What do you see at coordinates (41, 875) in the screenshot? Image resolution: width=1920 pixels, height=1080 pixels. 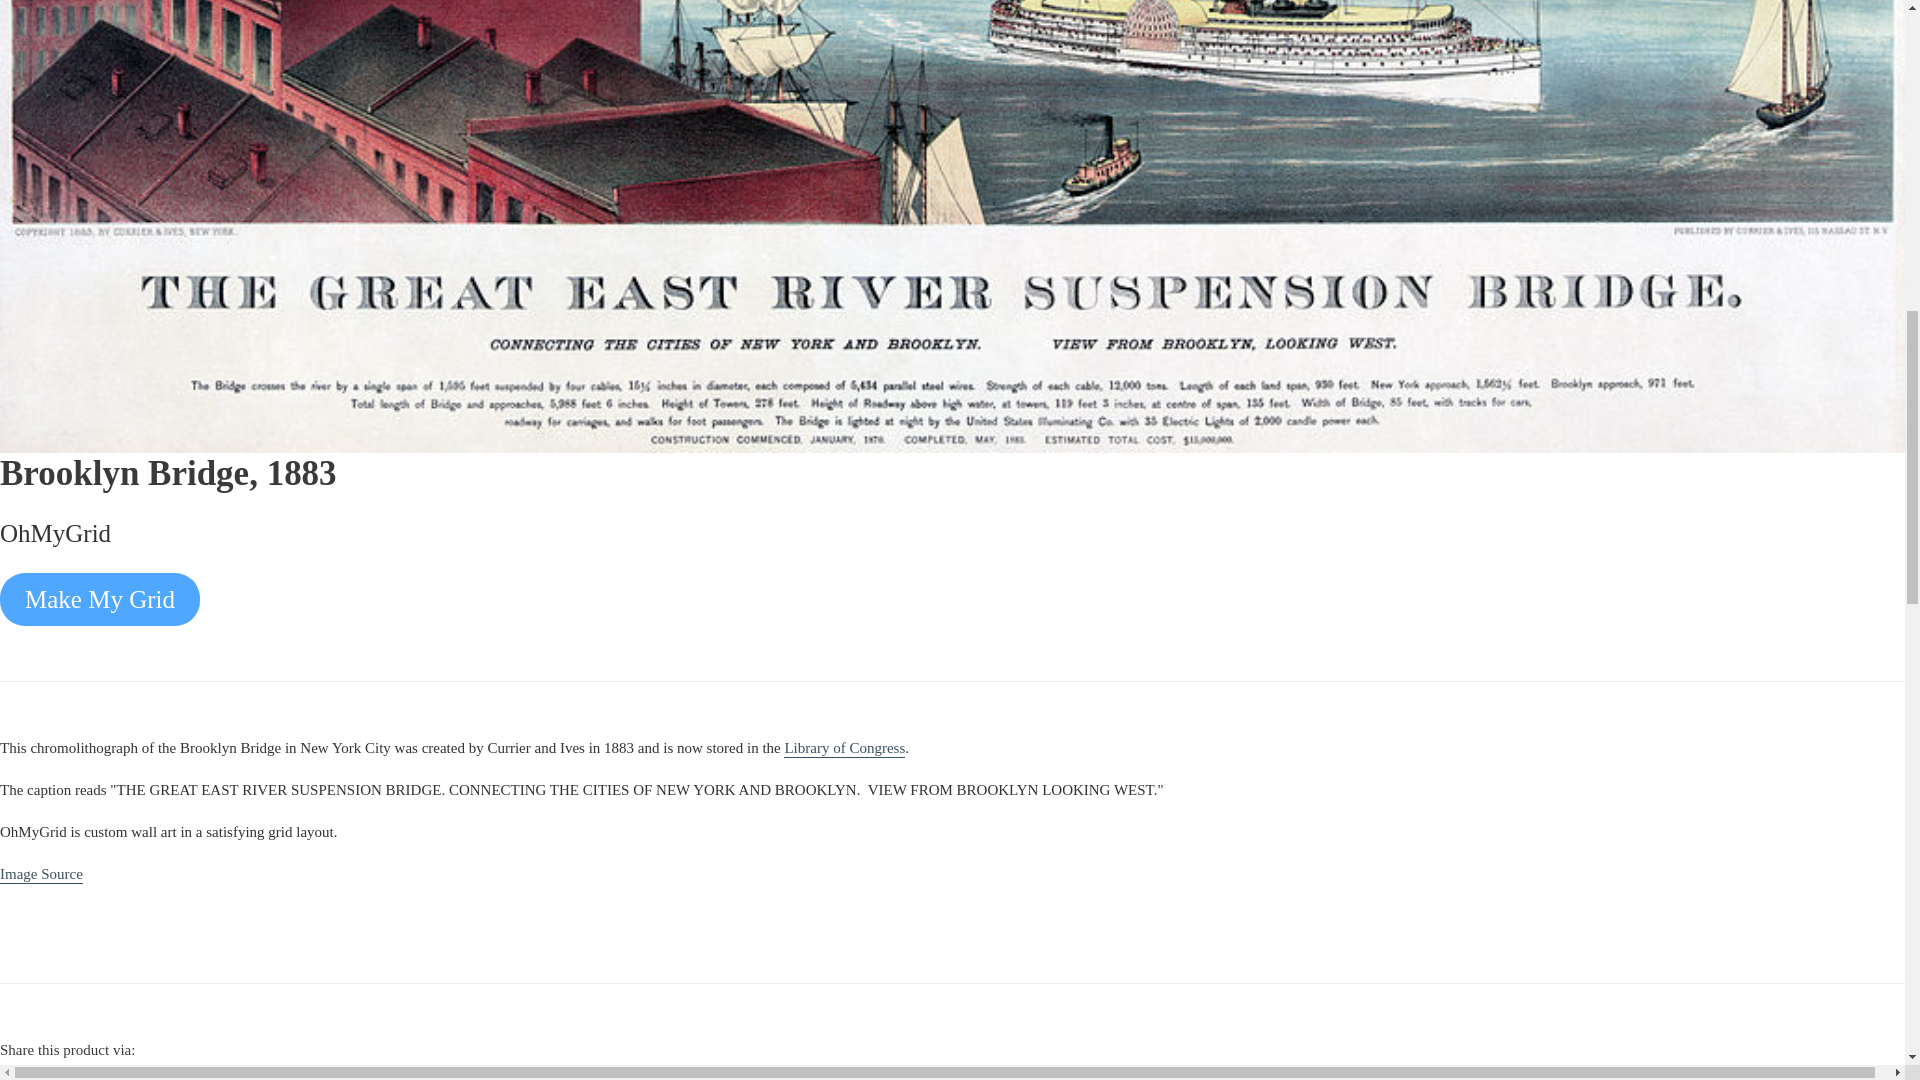 I see `Image Source` at bounding box center [41, 875].